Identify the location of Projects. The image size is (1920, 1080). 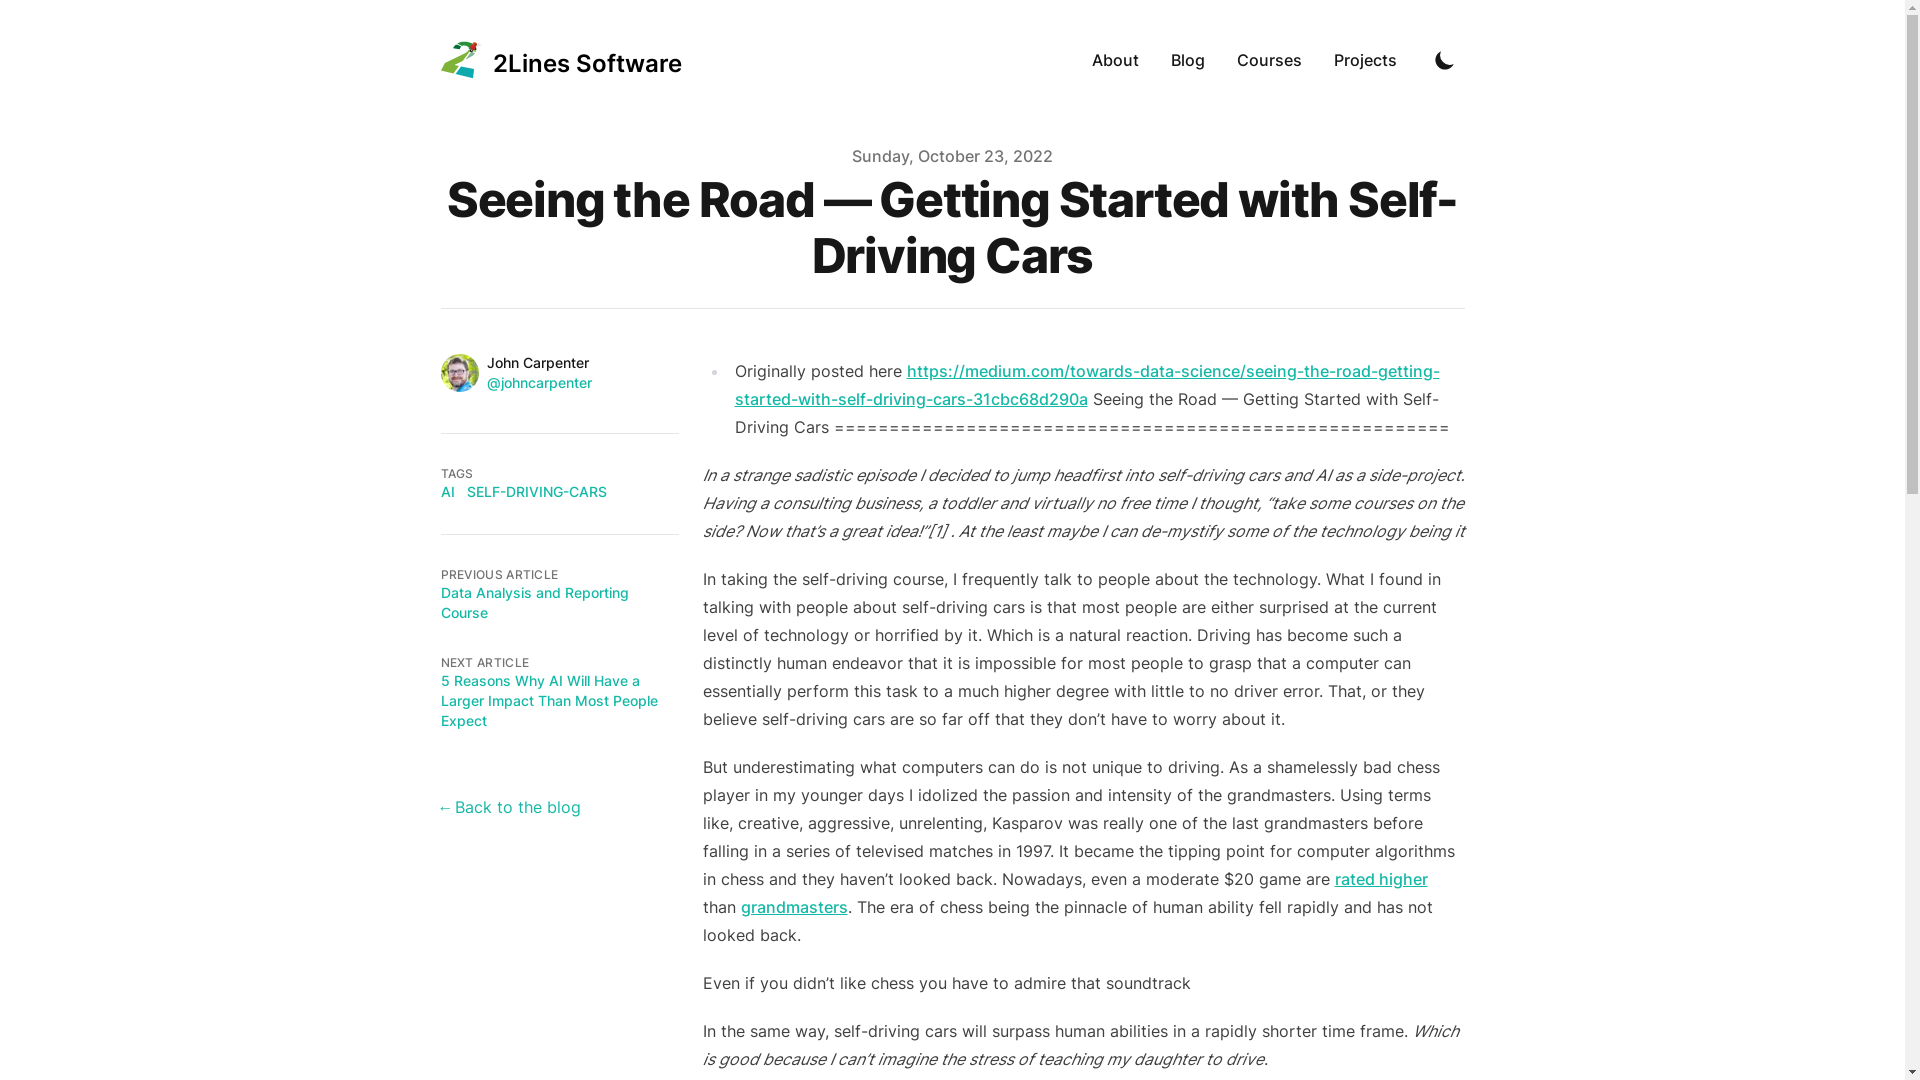
(1366, 60).